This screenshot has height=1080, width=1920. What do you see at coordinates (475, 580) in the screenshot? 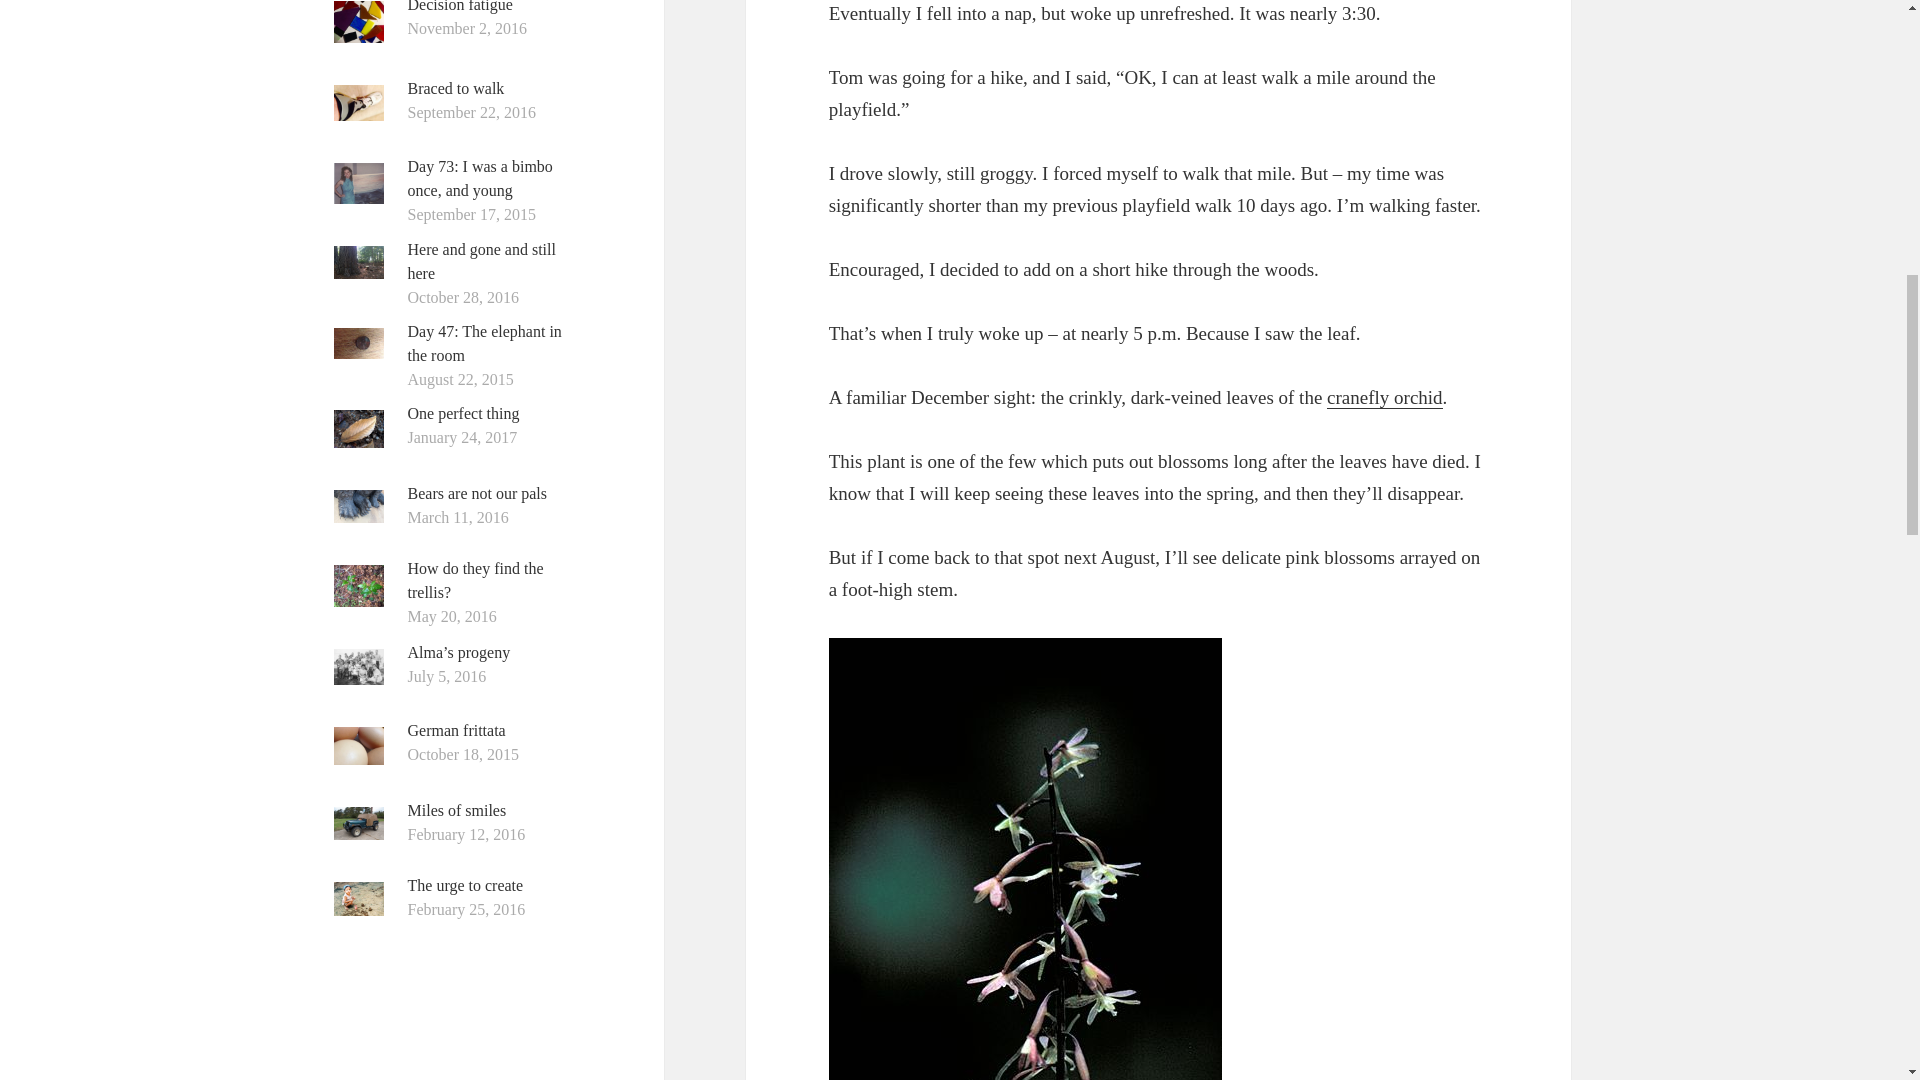
I see `How do they find the trellis?` at bounding box center [475, 580].